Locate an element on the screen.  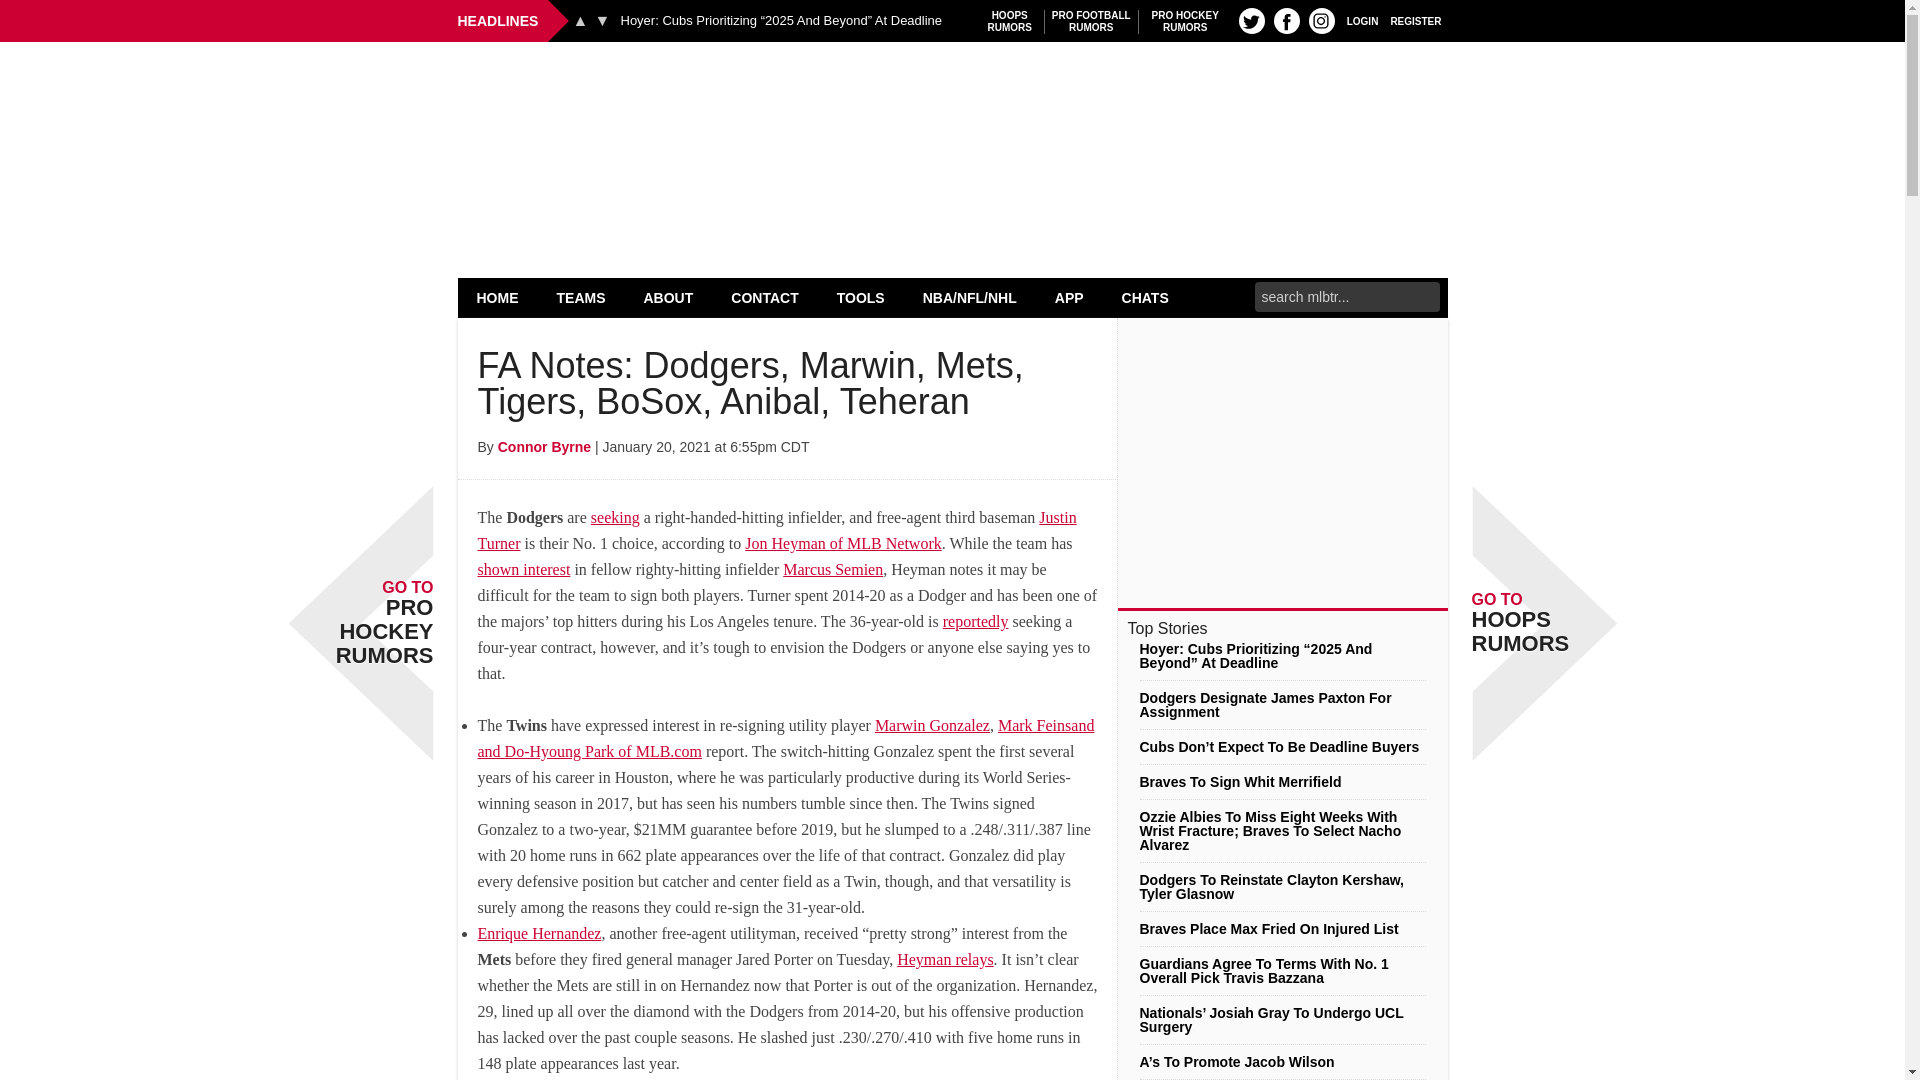
REGISTER is located at coordinates (1322, 20).